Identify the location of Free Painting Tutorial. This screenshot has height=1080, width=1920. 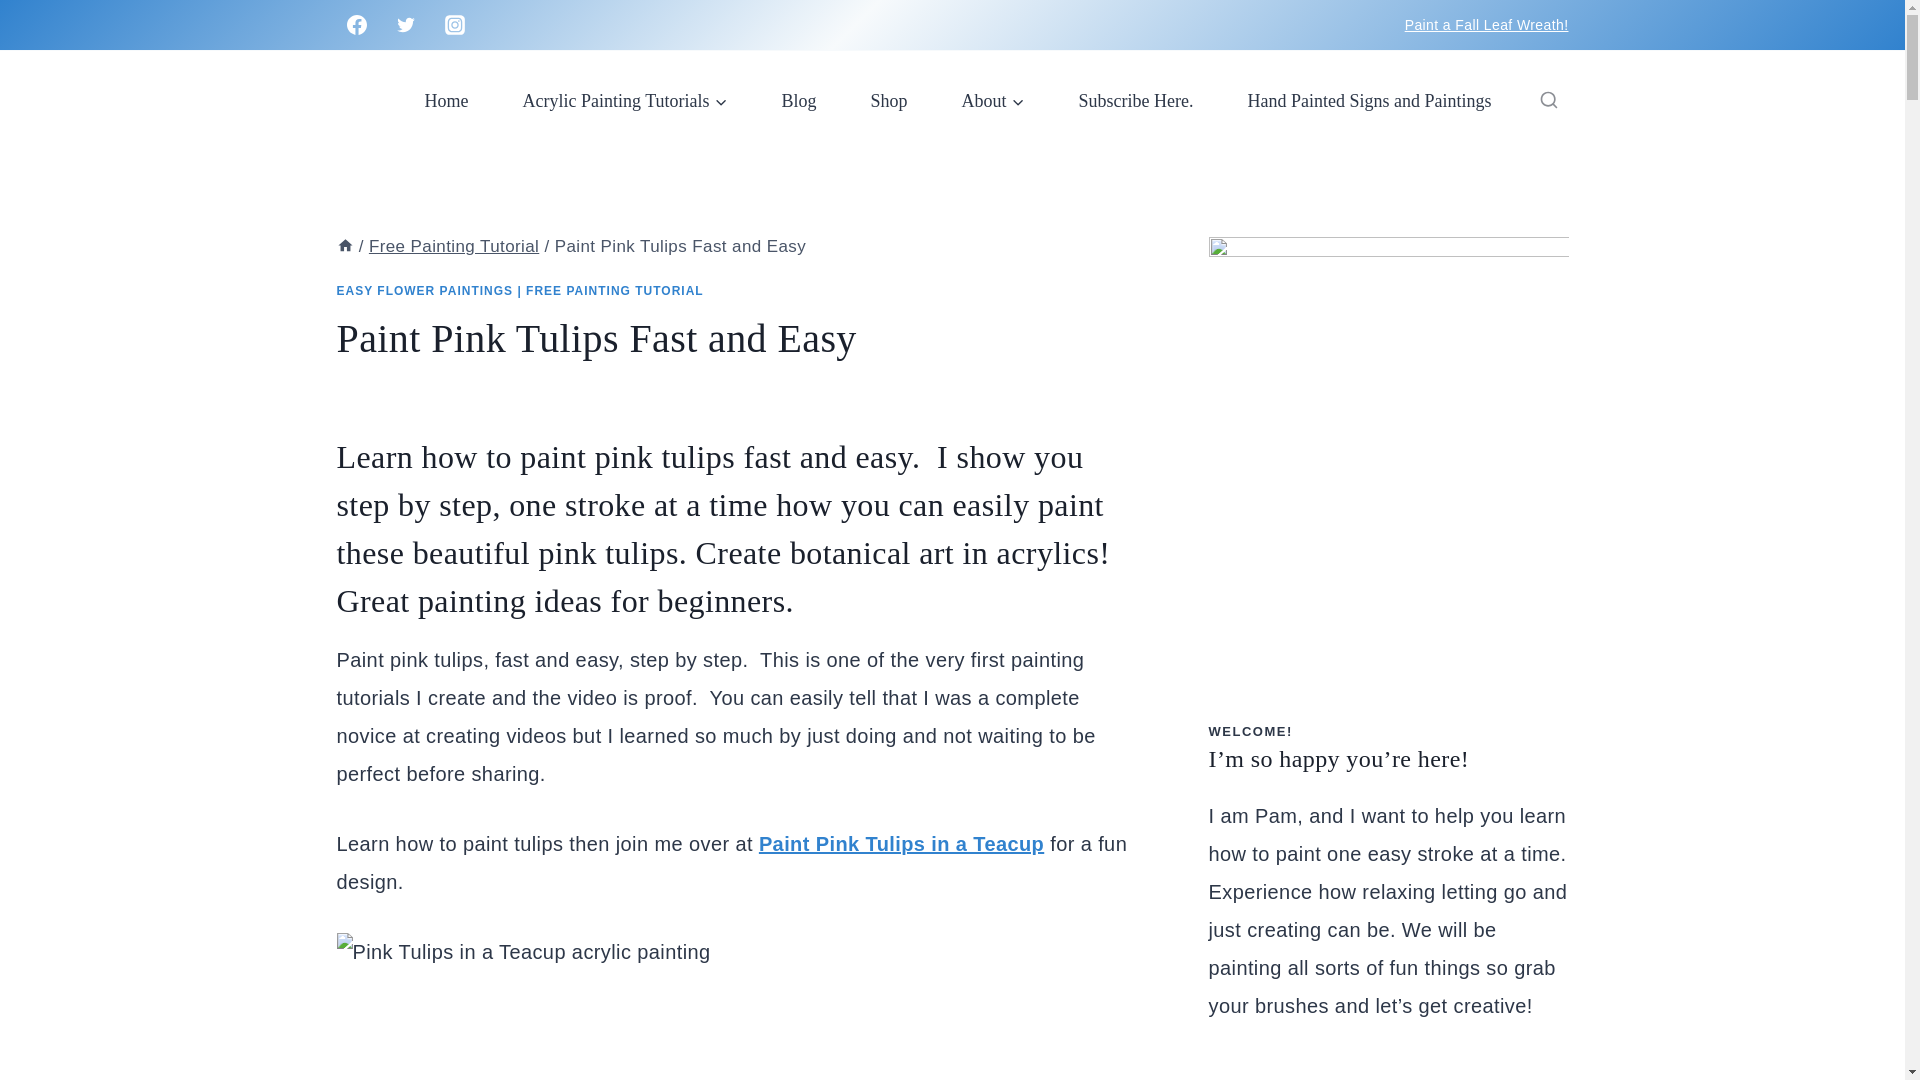
(454, 246).